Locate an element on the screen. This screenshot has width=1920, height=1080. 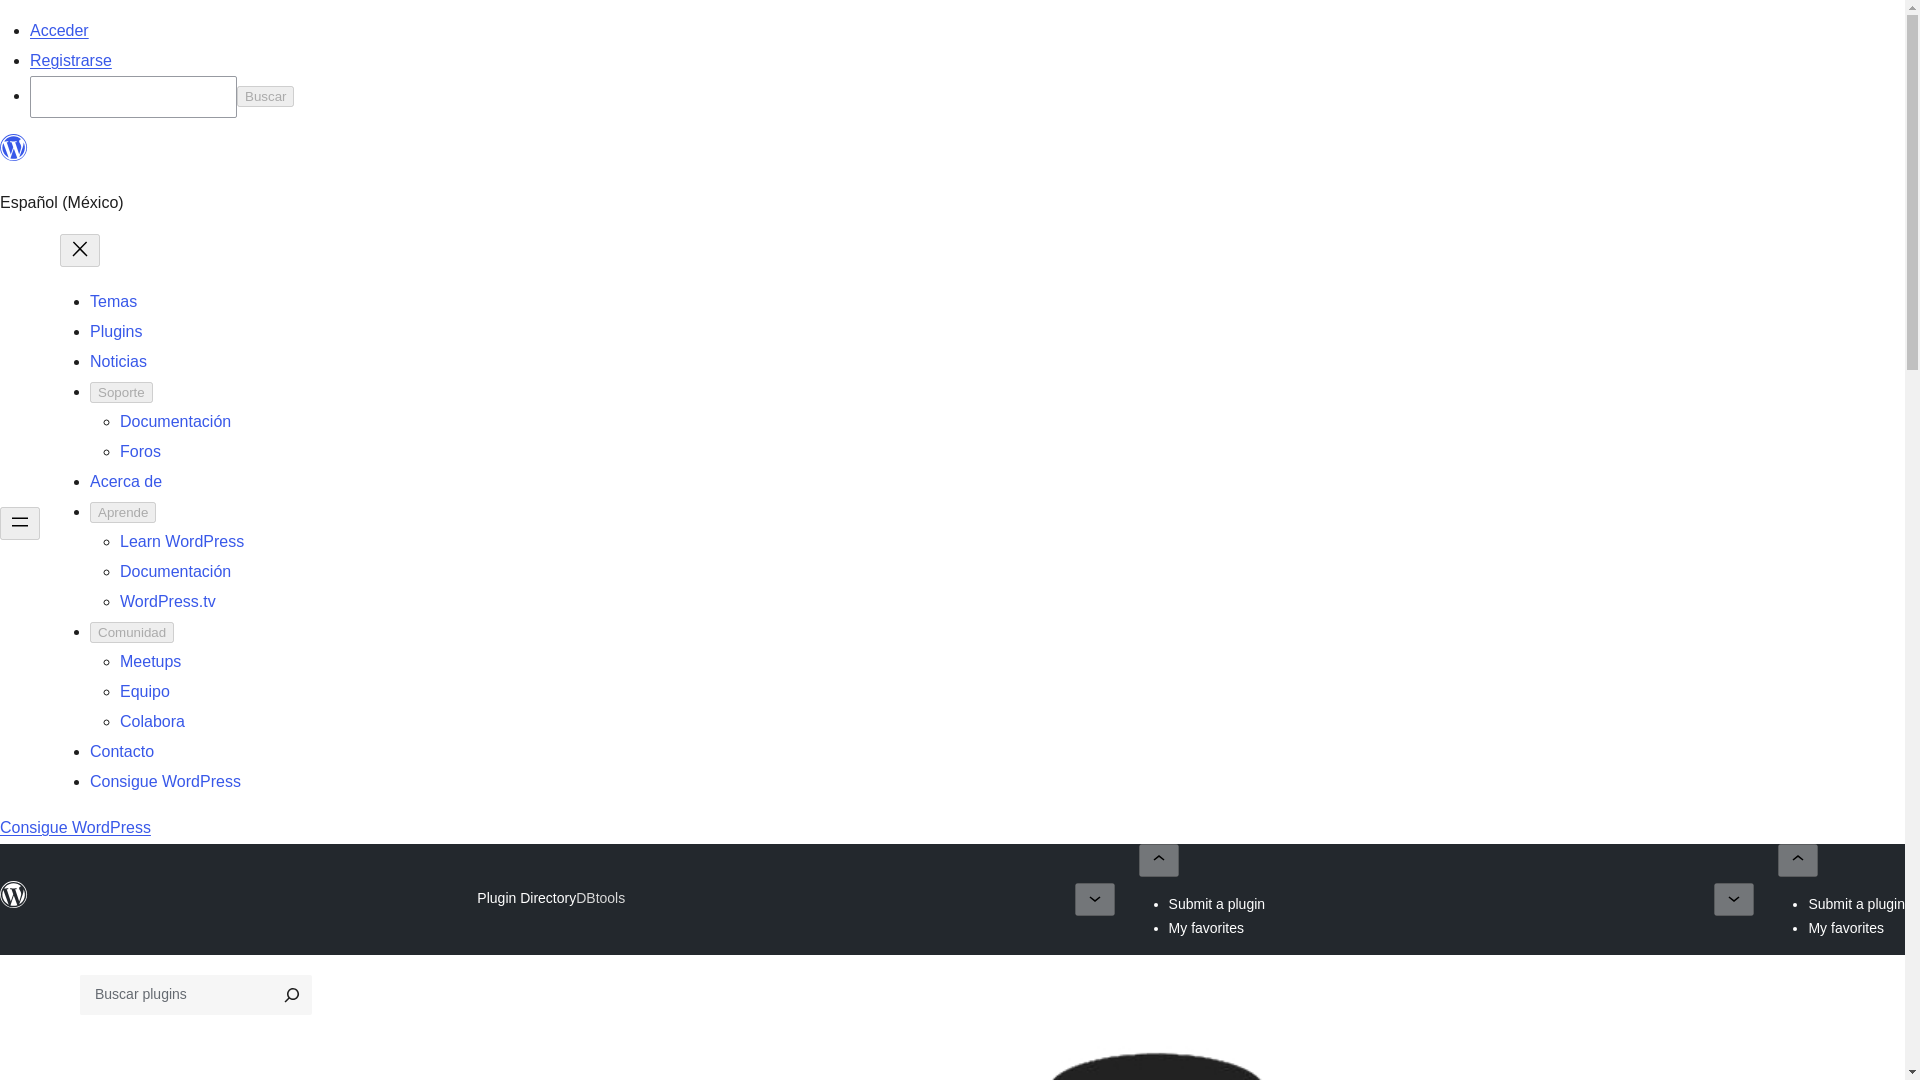
Noticias is located at coordinates (118, 362).